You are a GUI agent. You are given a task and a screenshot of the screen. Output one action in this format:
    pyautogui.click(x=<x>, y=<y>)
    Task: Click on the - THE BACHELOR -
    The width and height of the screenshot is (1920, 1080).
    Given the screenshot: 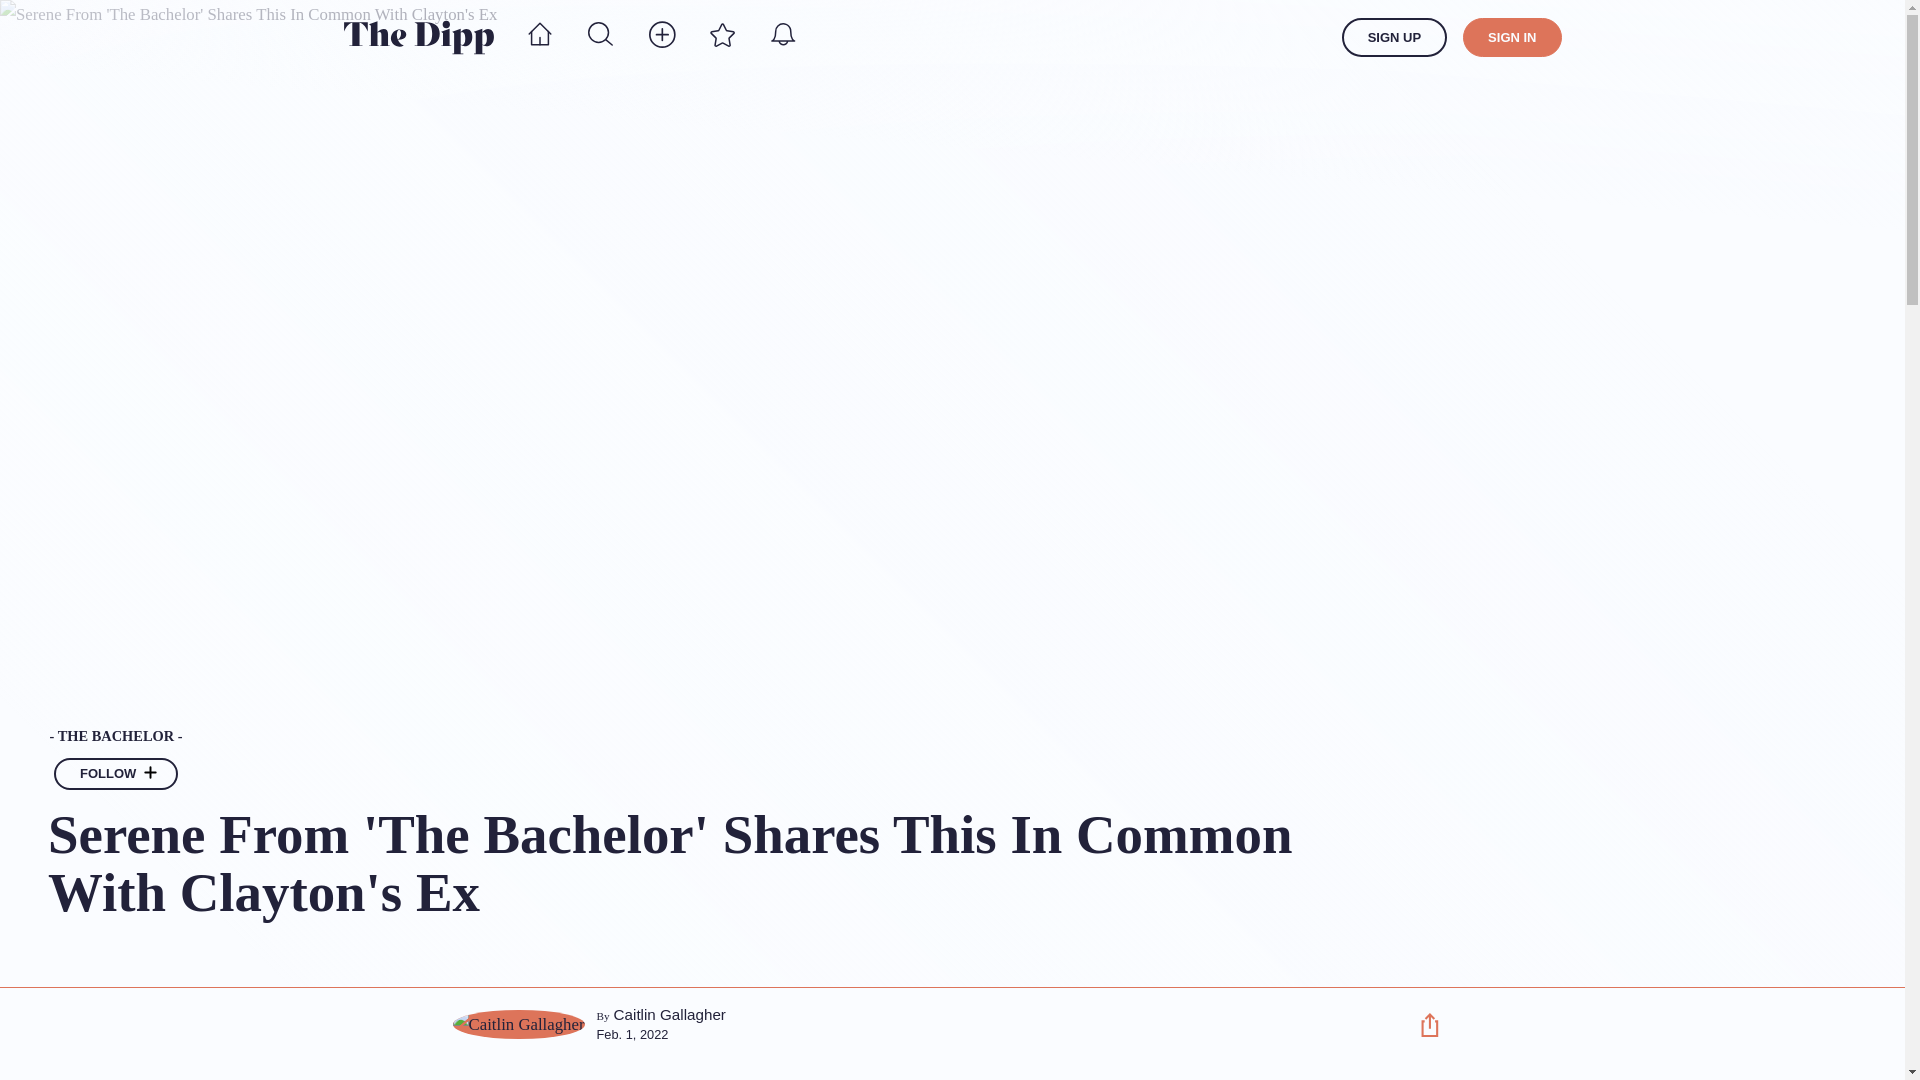 What is the action you would take?
    pyautogui.click(x=715, y=737)
    